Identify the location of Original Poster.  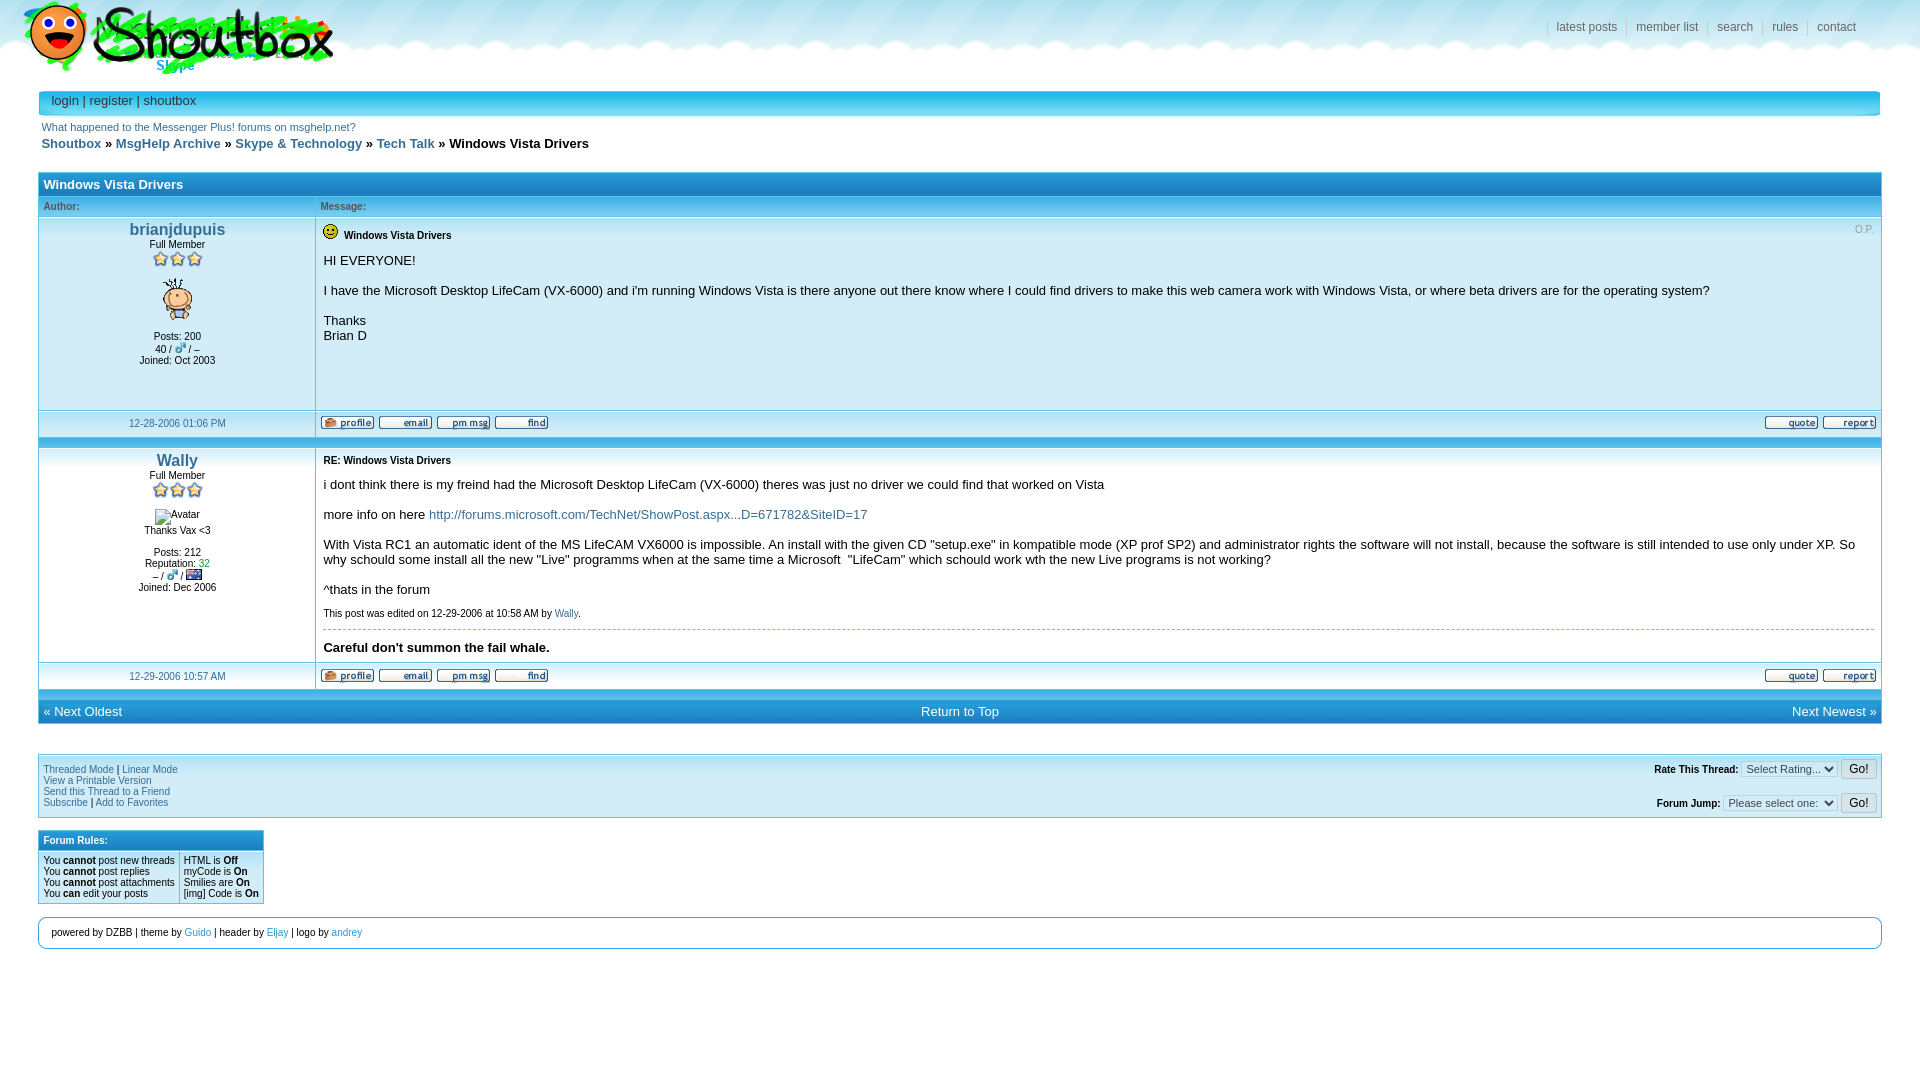
(1864, 229).